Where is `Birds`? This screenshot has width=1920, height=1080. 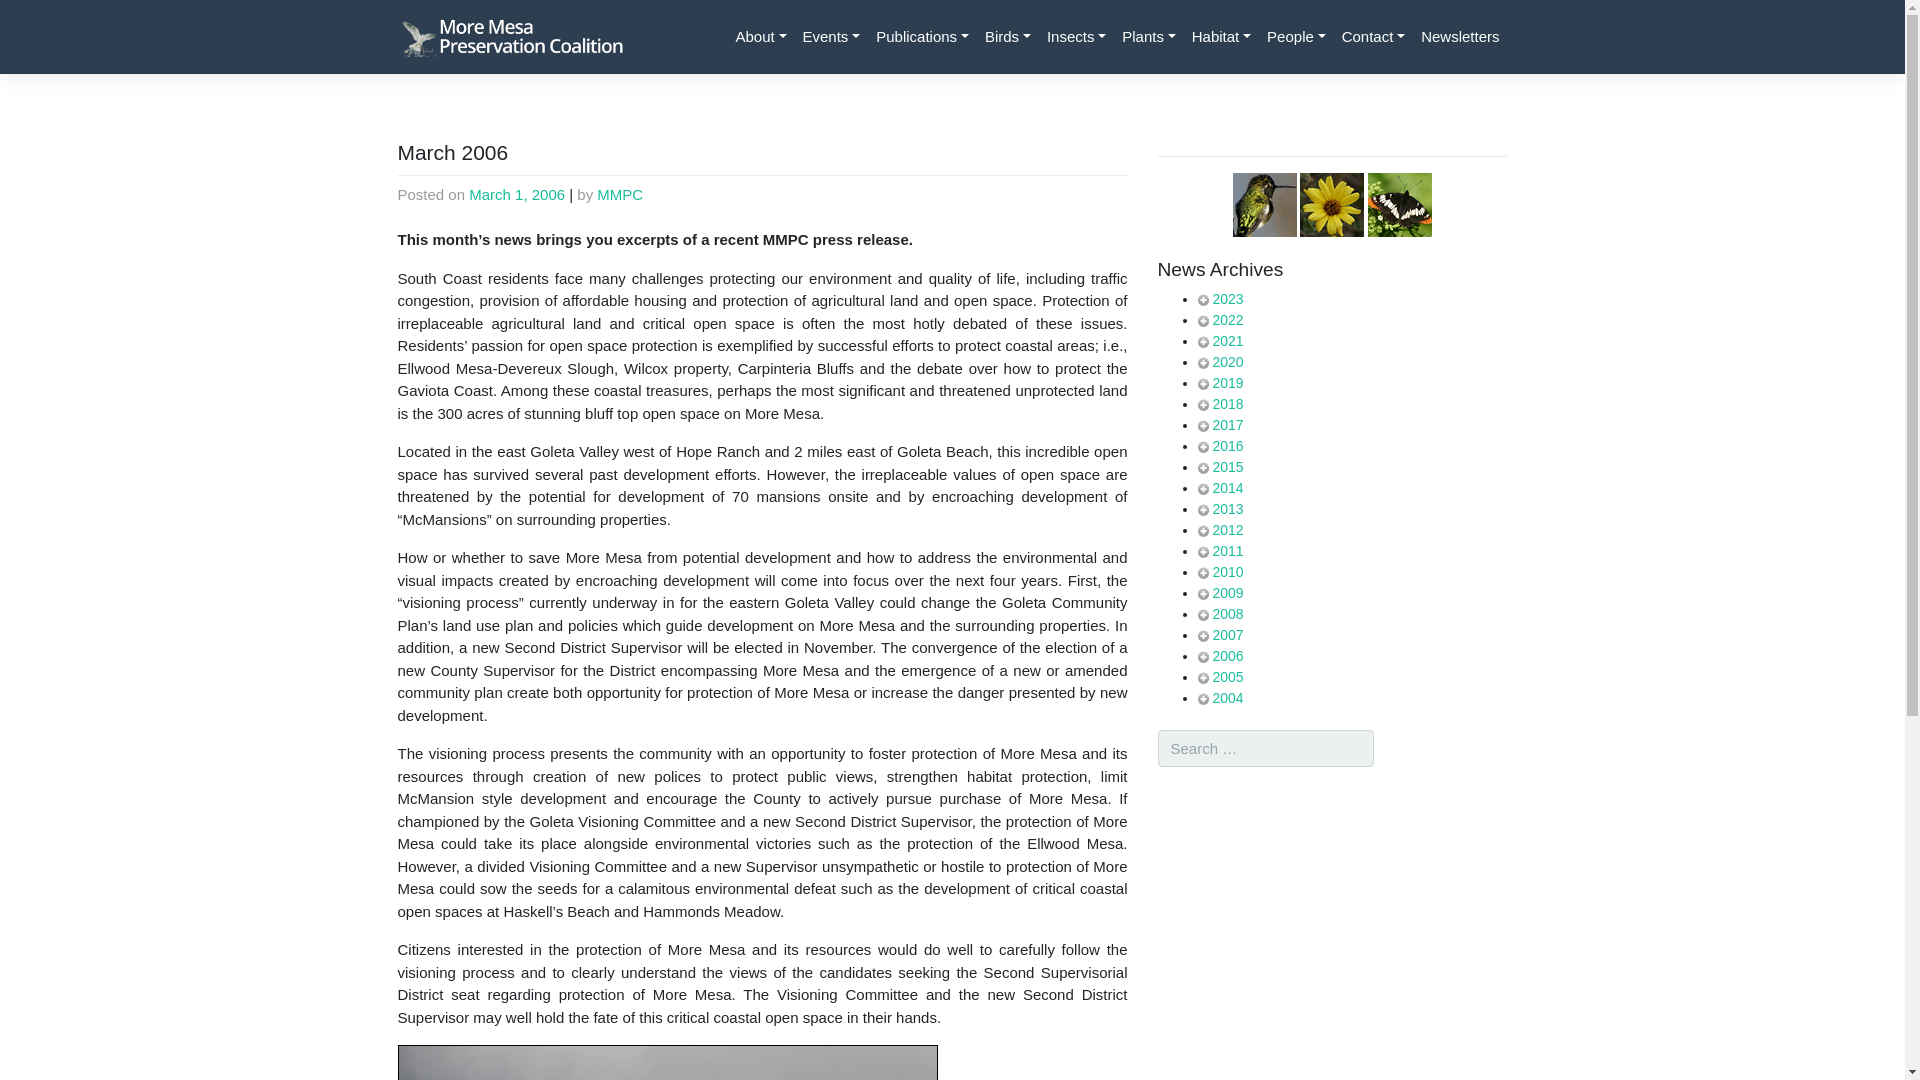
Birds is located at coordinates (1008, 38).